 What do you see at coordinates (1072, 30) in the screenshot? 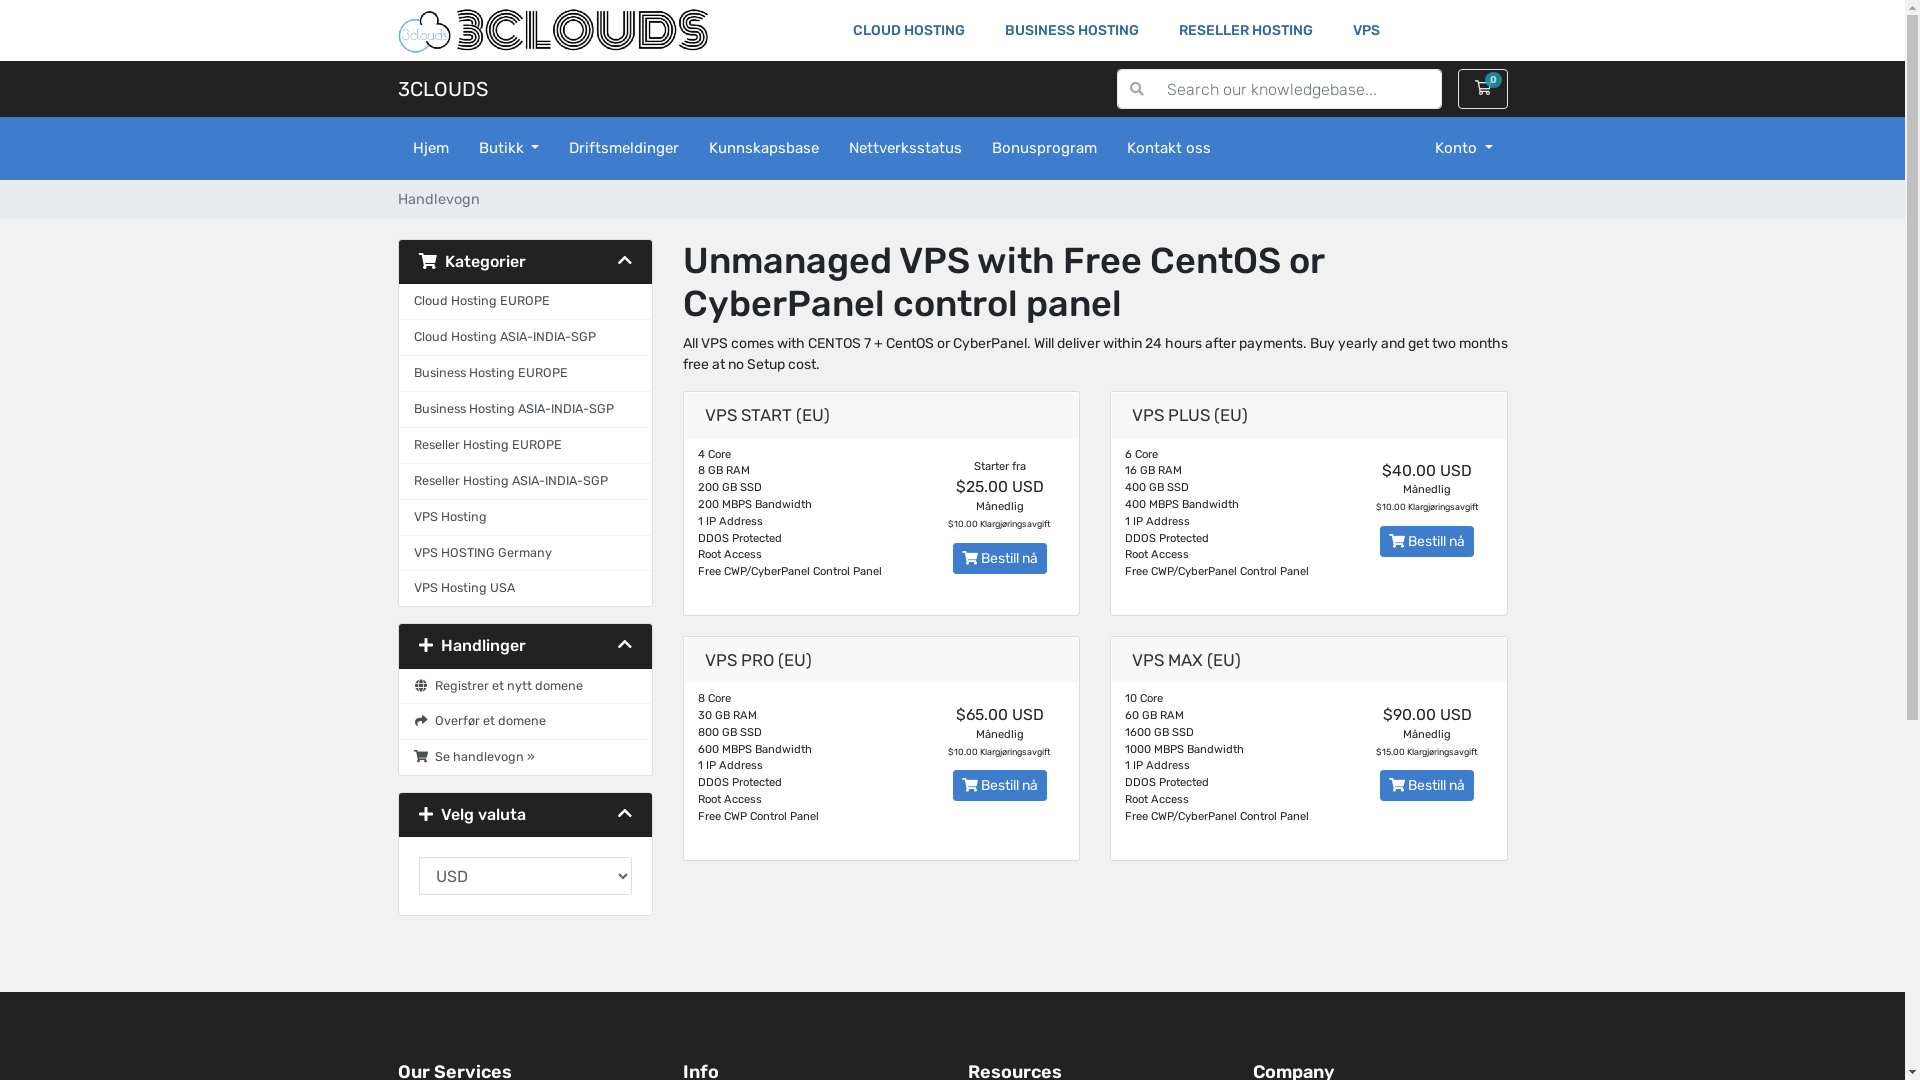
I see `BUSINESS HOSTING` at bounding box center [1072, 30].